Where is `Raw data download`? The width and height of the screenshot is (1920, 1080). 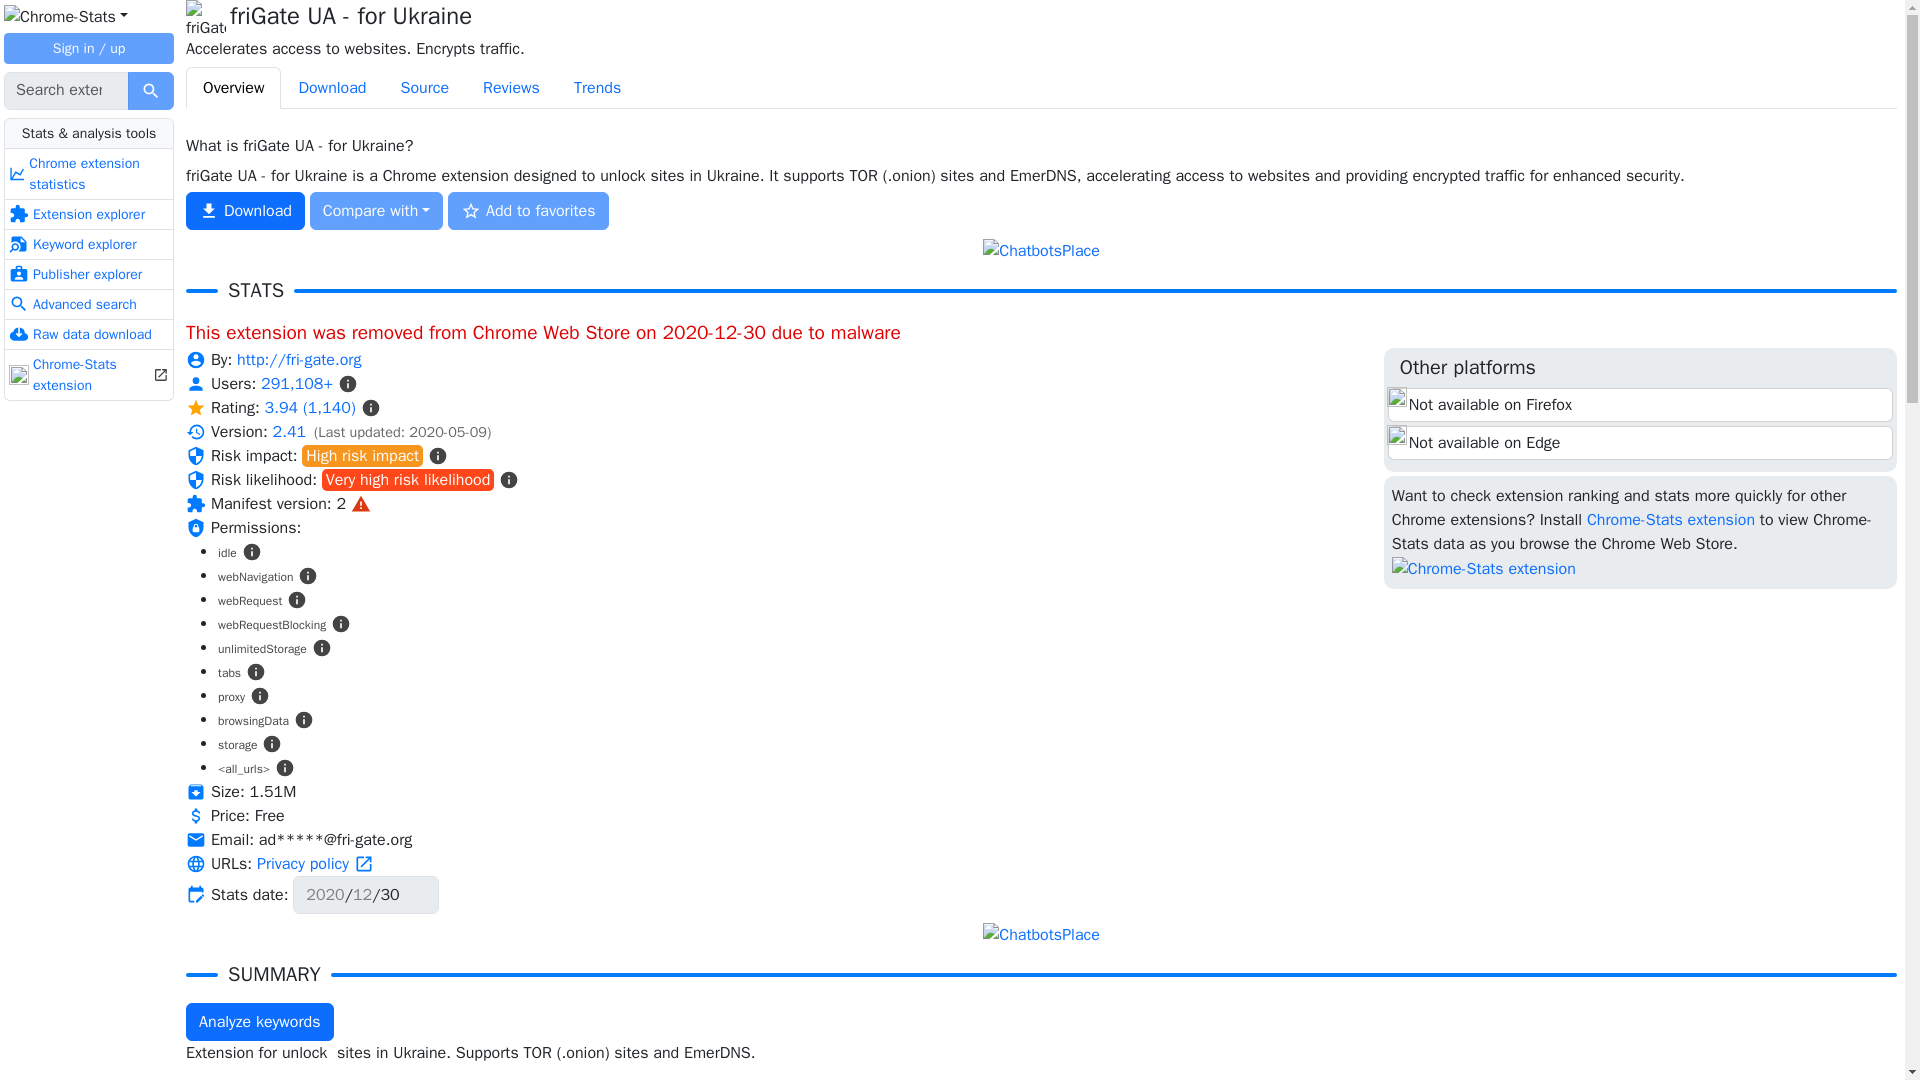 Raw data download is located at coordinates (88, 334).